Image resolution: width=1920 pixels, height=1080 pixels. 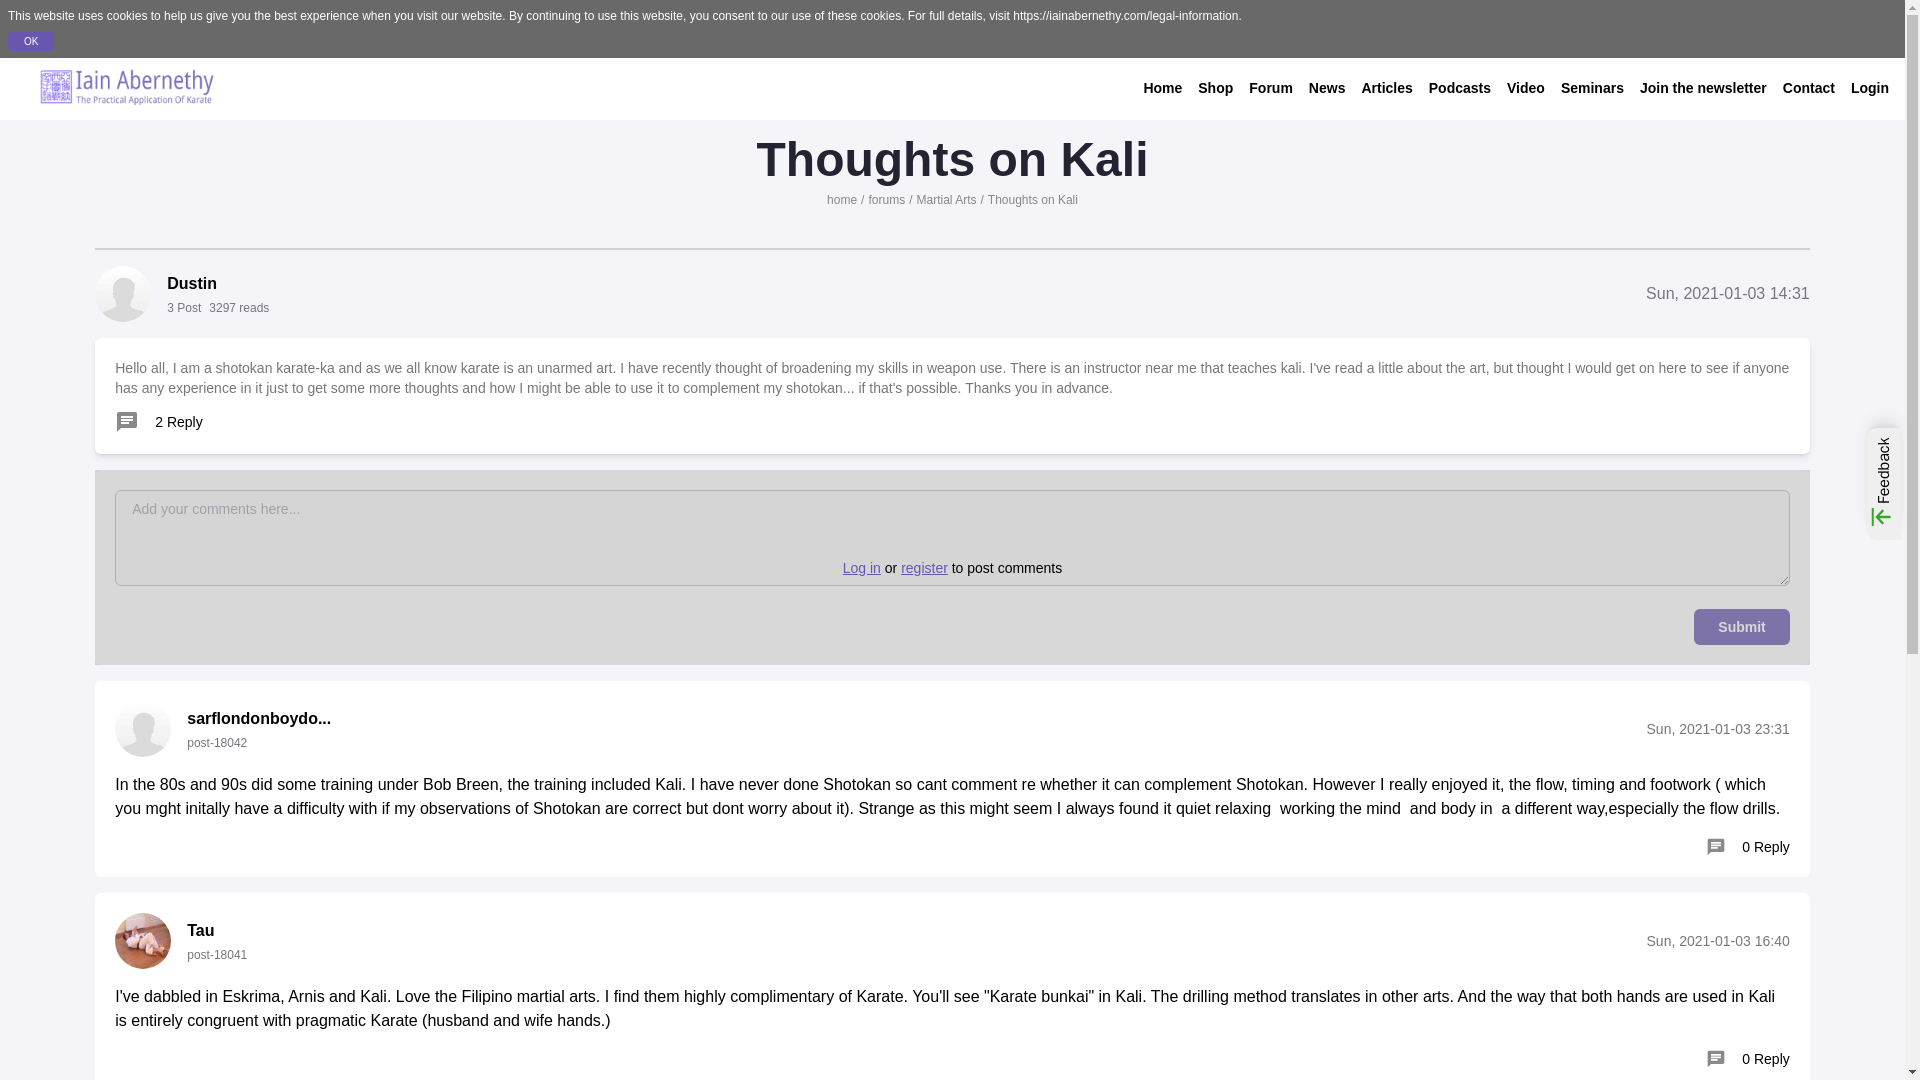 I want to click on News, so click(x=1327, y=88).